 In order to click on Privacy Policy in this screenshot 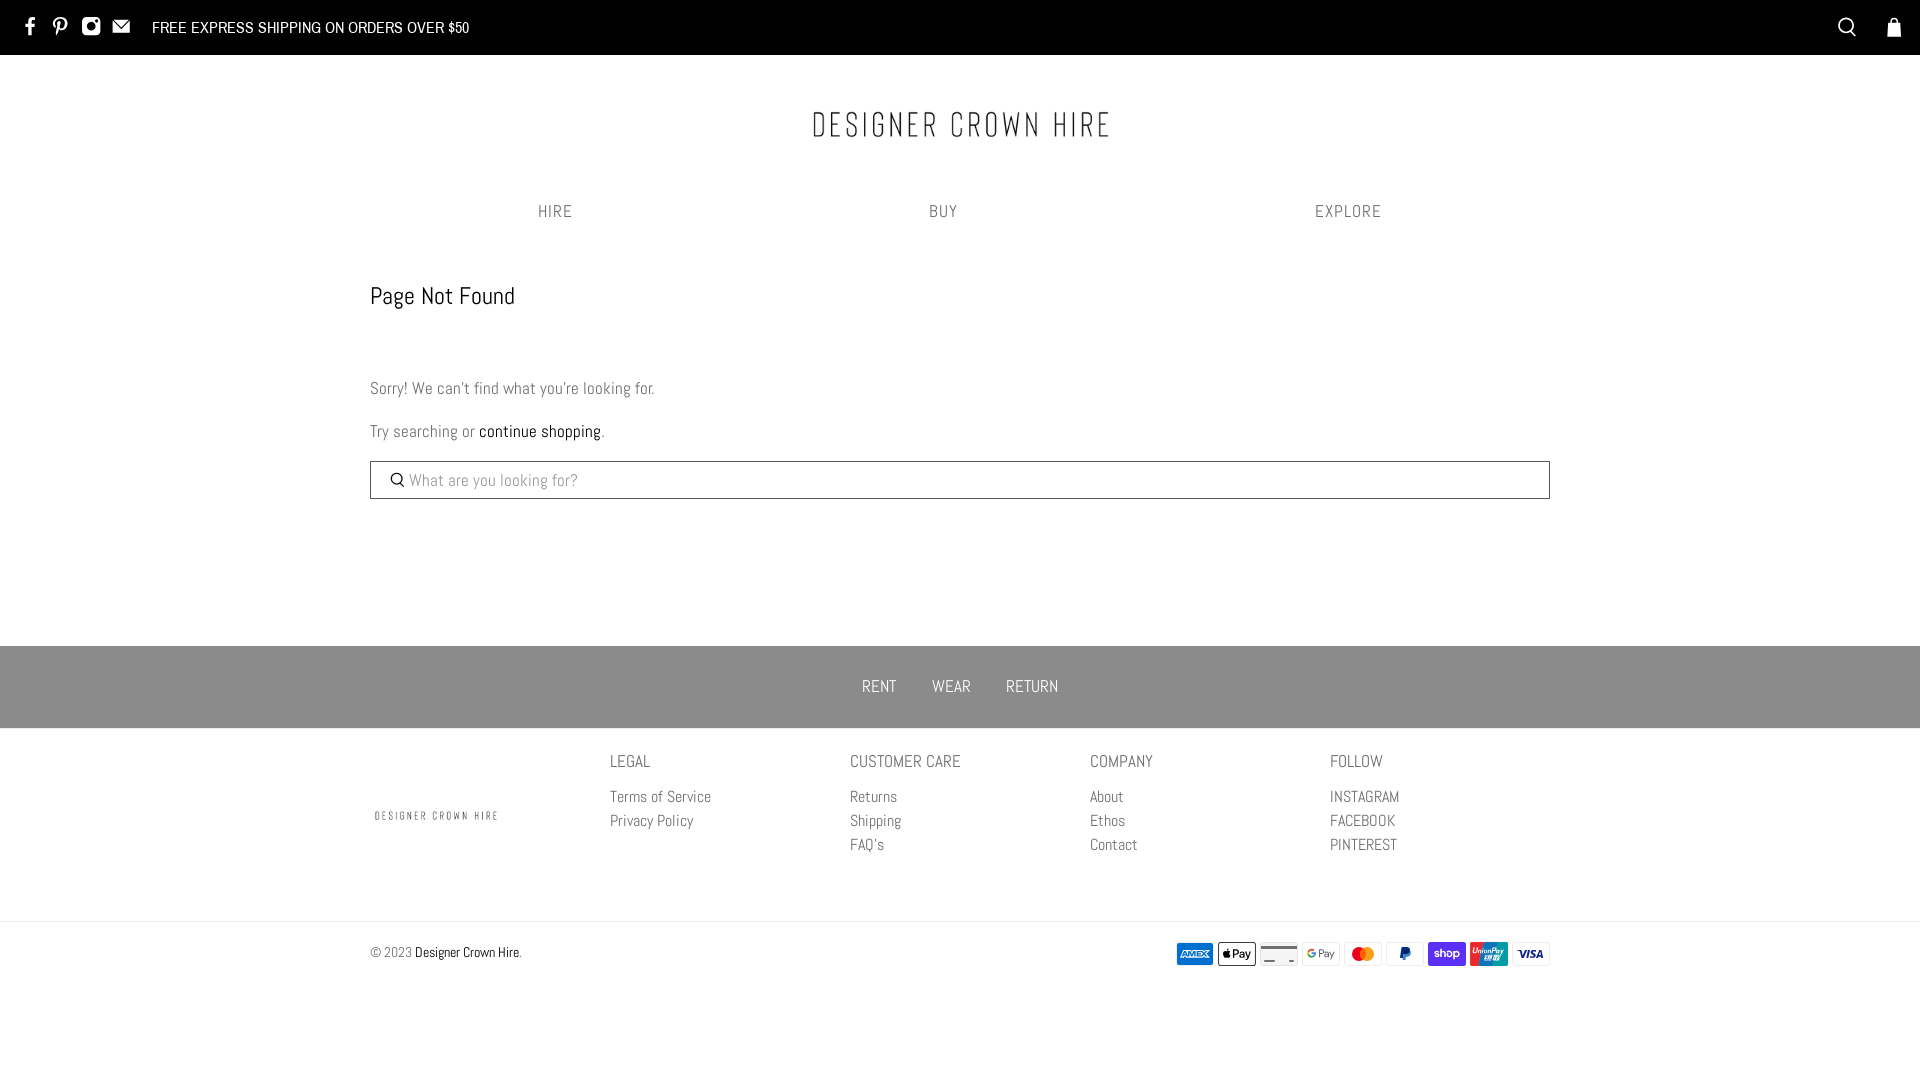, I will do `click(652, 820)`.